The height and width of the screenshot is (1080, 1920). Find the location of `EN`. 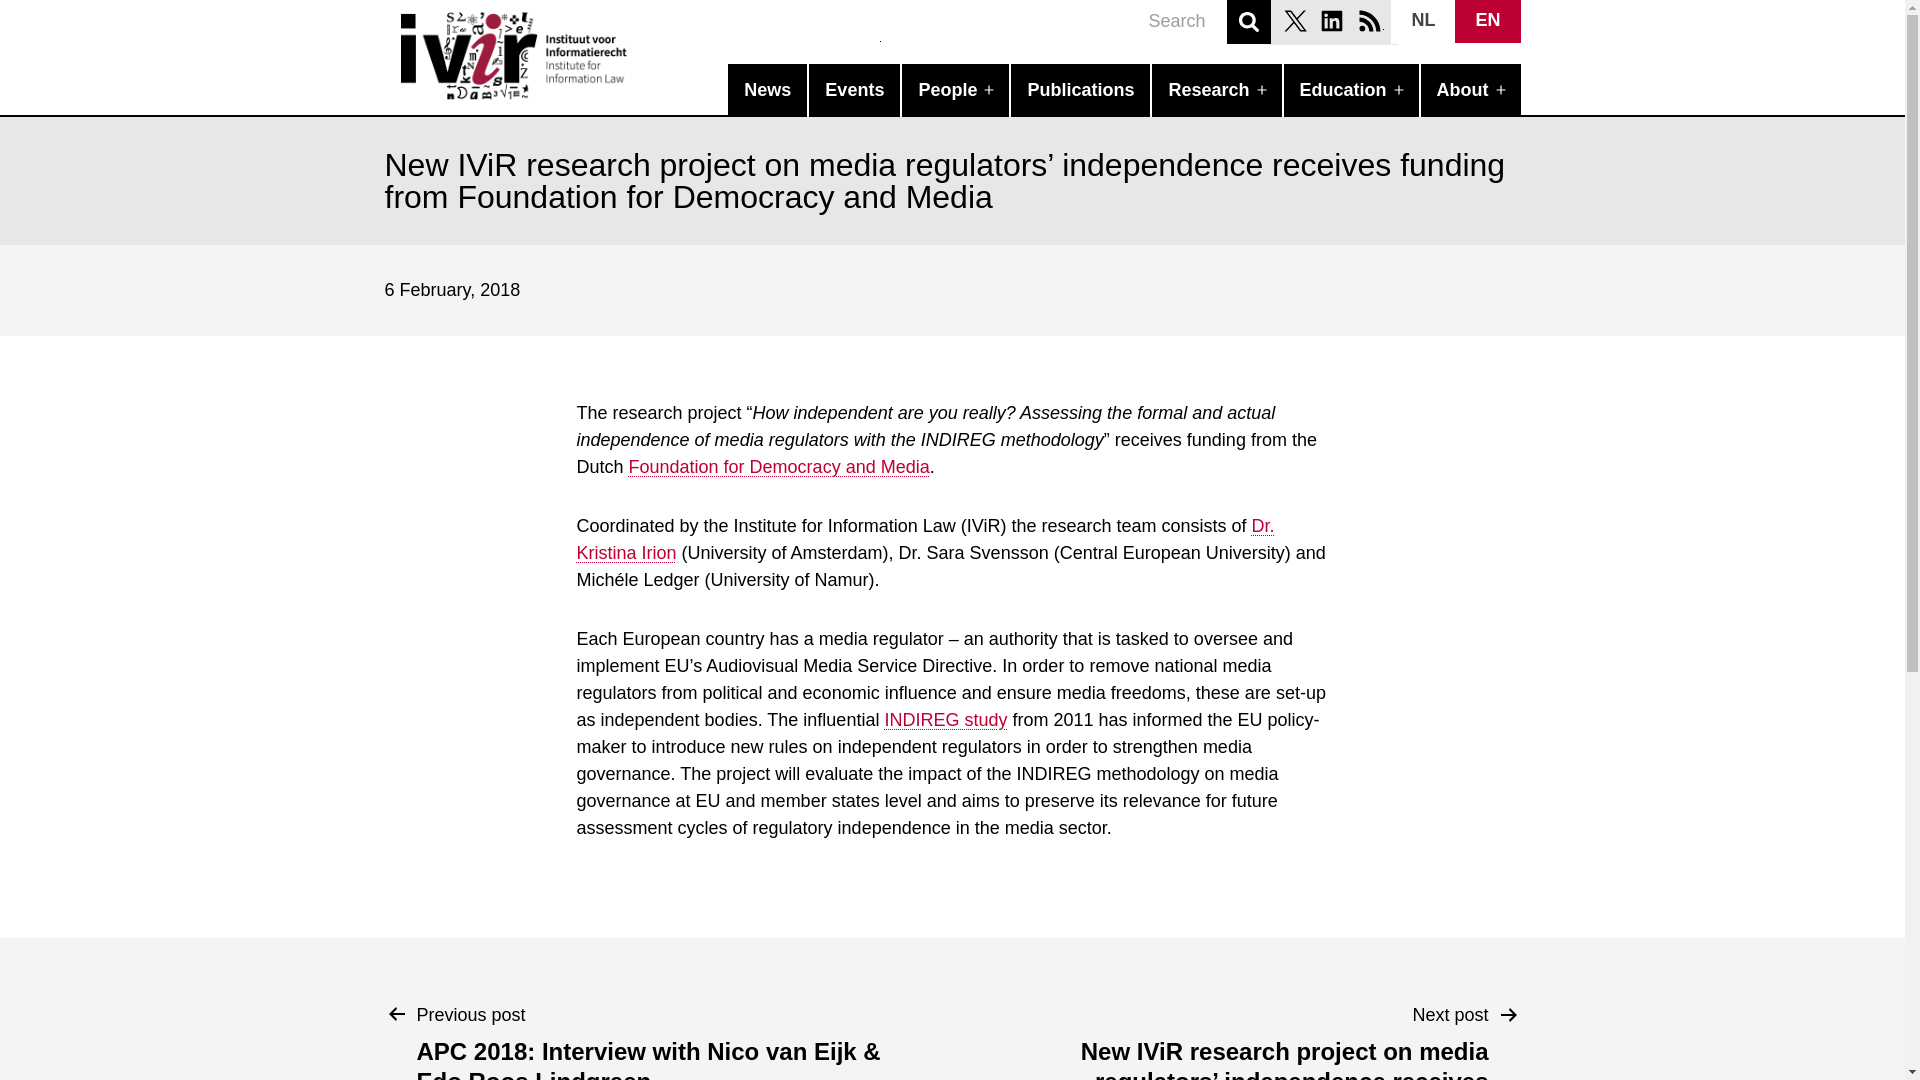

EN is located at coordinates (1488, 22).